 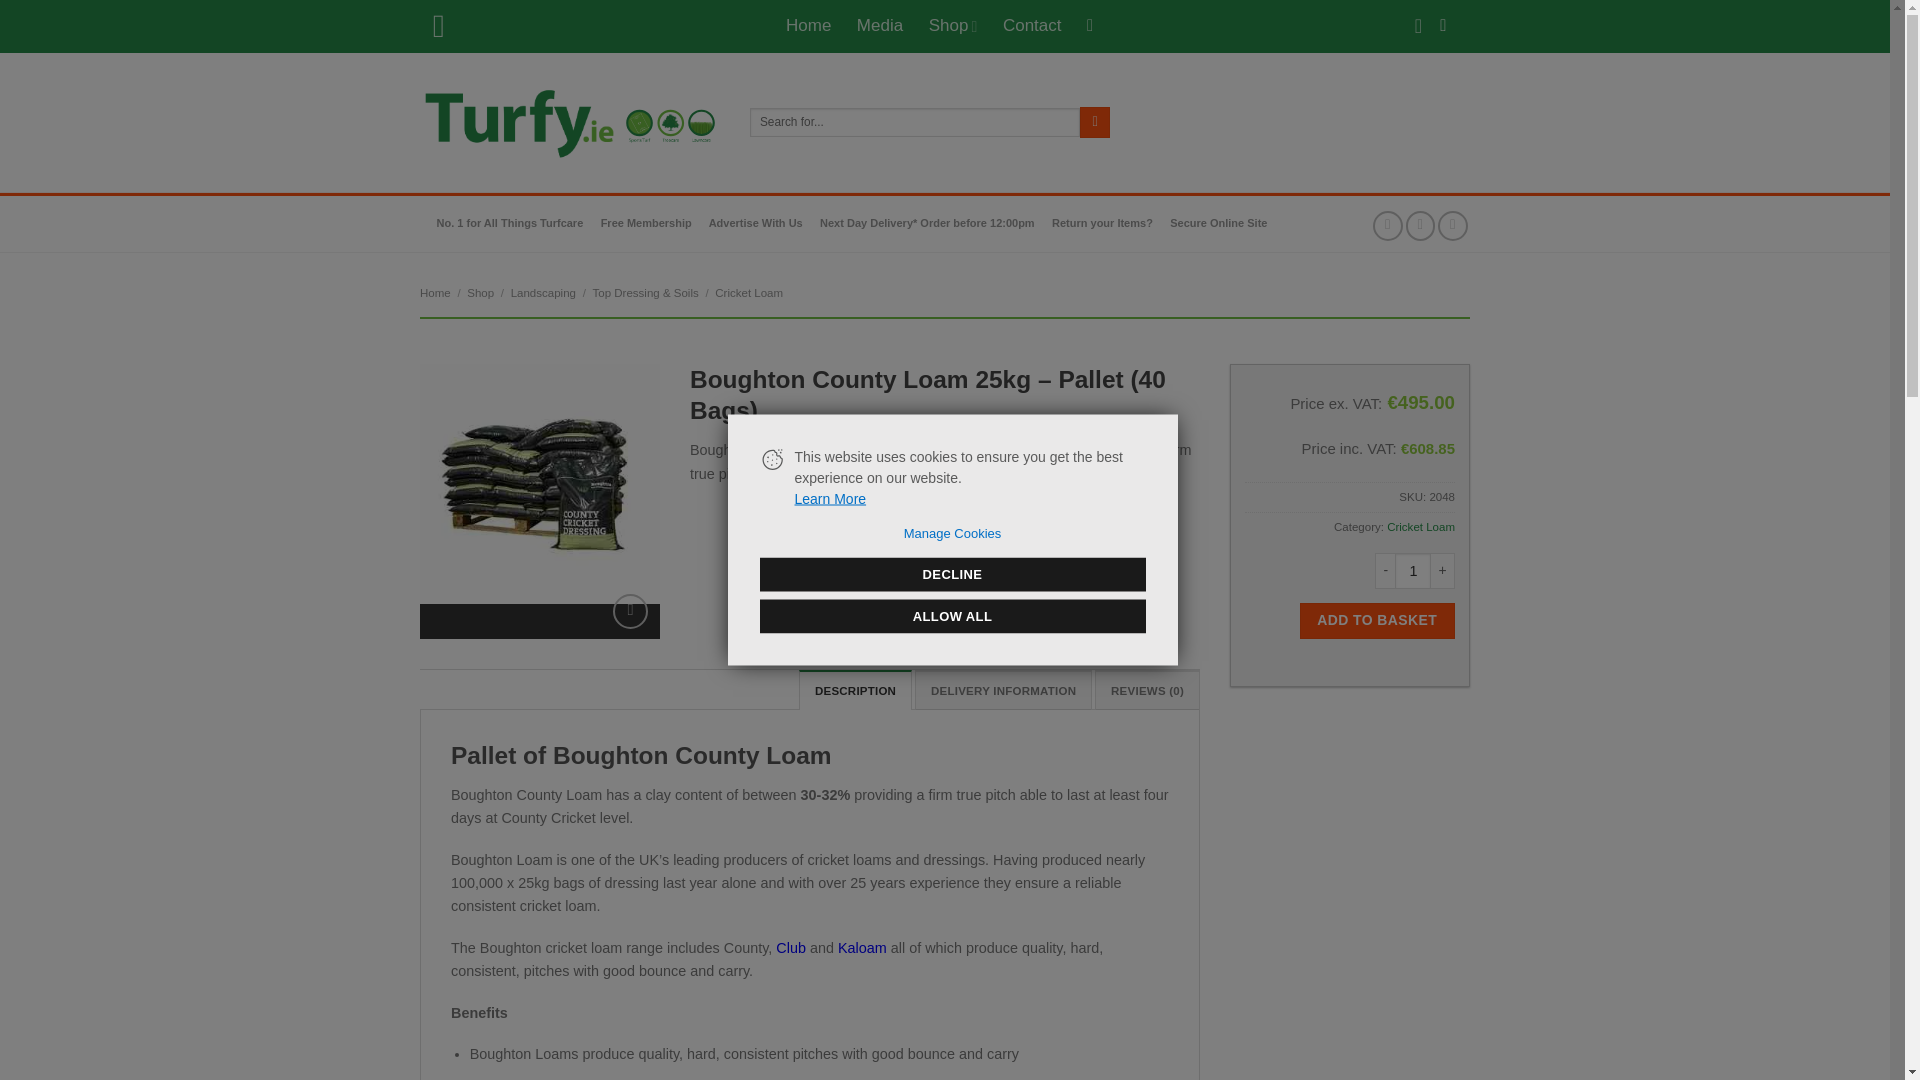 I want to click on Basket, so click(x=1095, y=26).